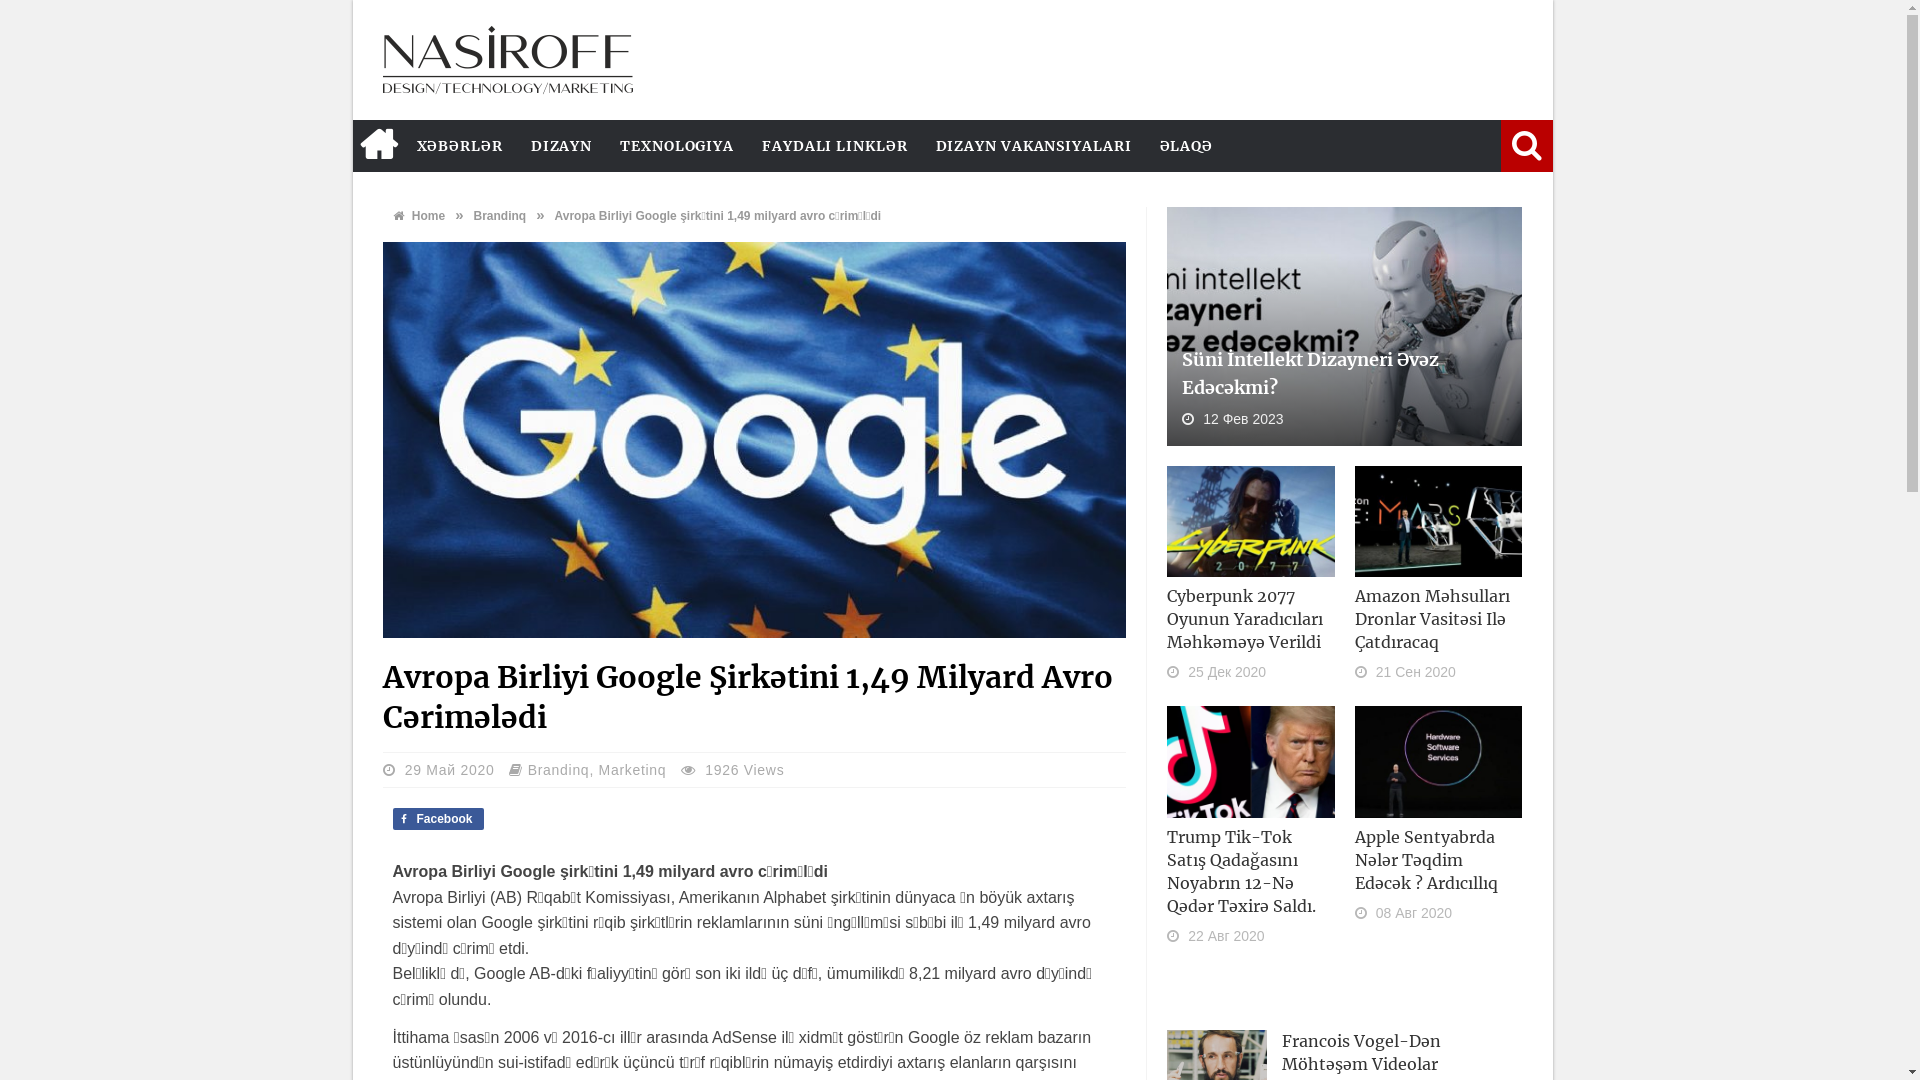 This screenshot has width=1920, height=1080. I want to click on Home, so click(418, 216).